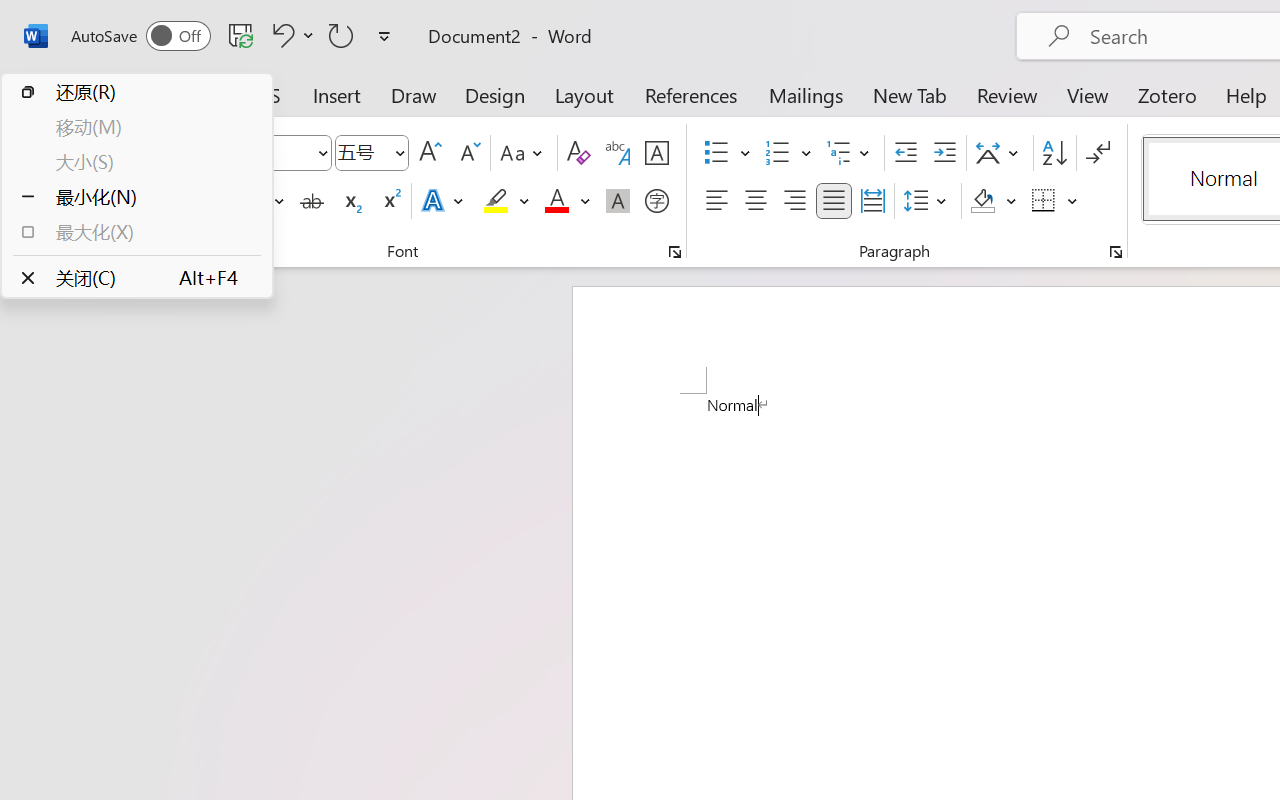  What do you see at coordinates (312, 201) in the screenshot?
I see `Strikethrough` at bounding box center [312, 201].